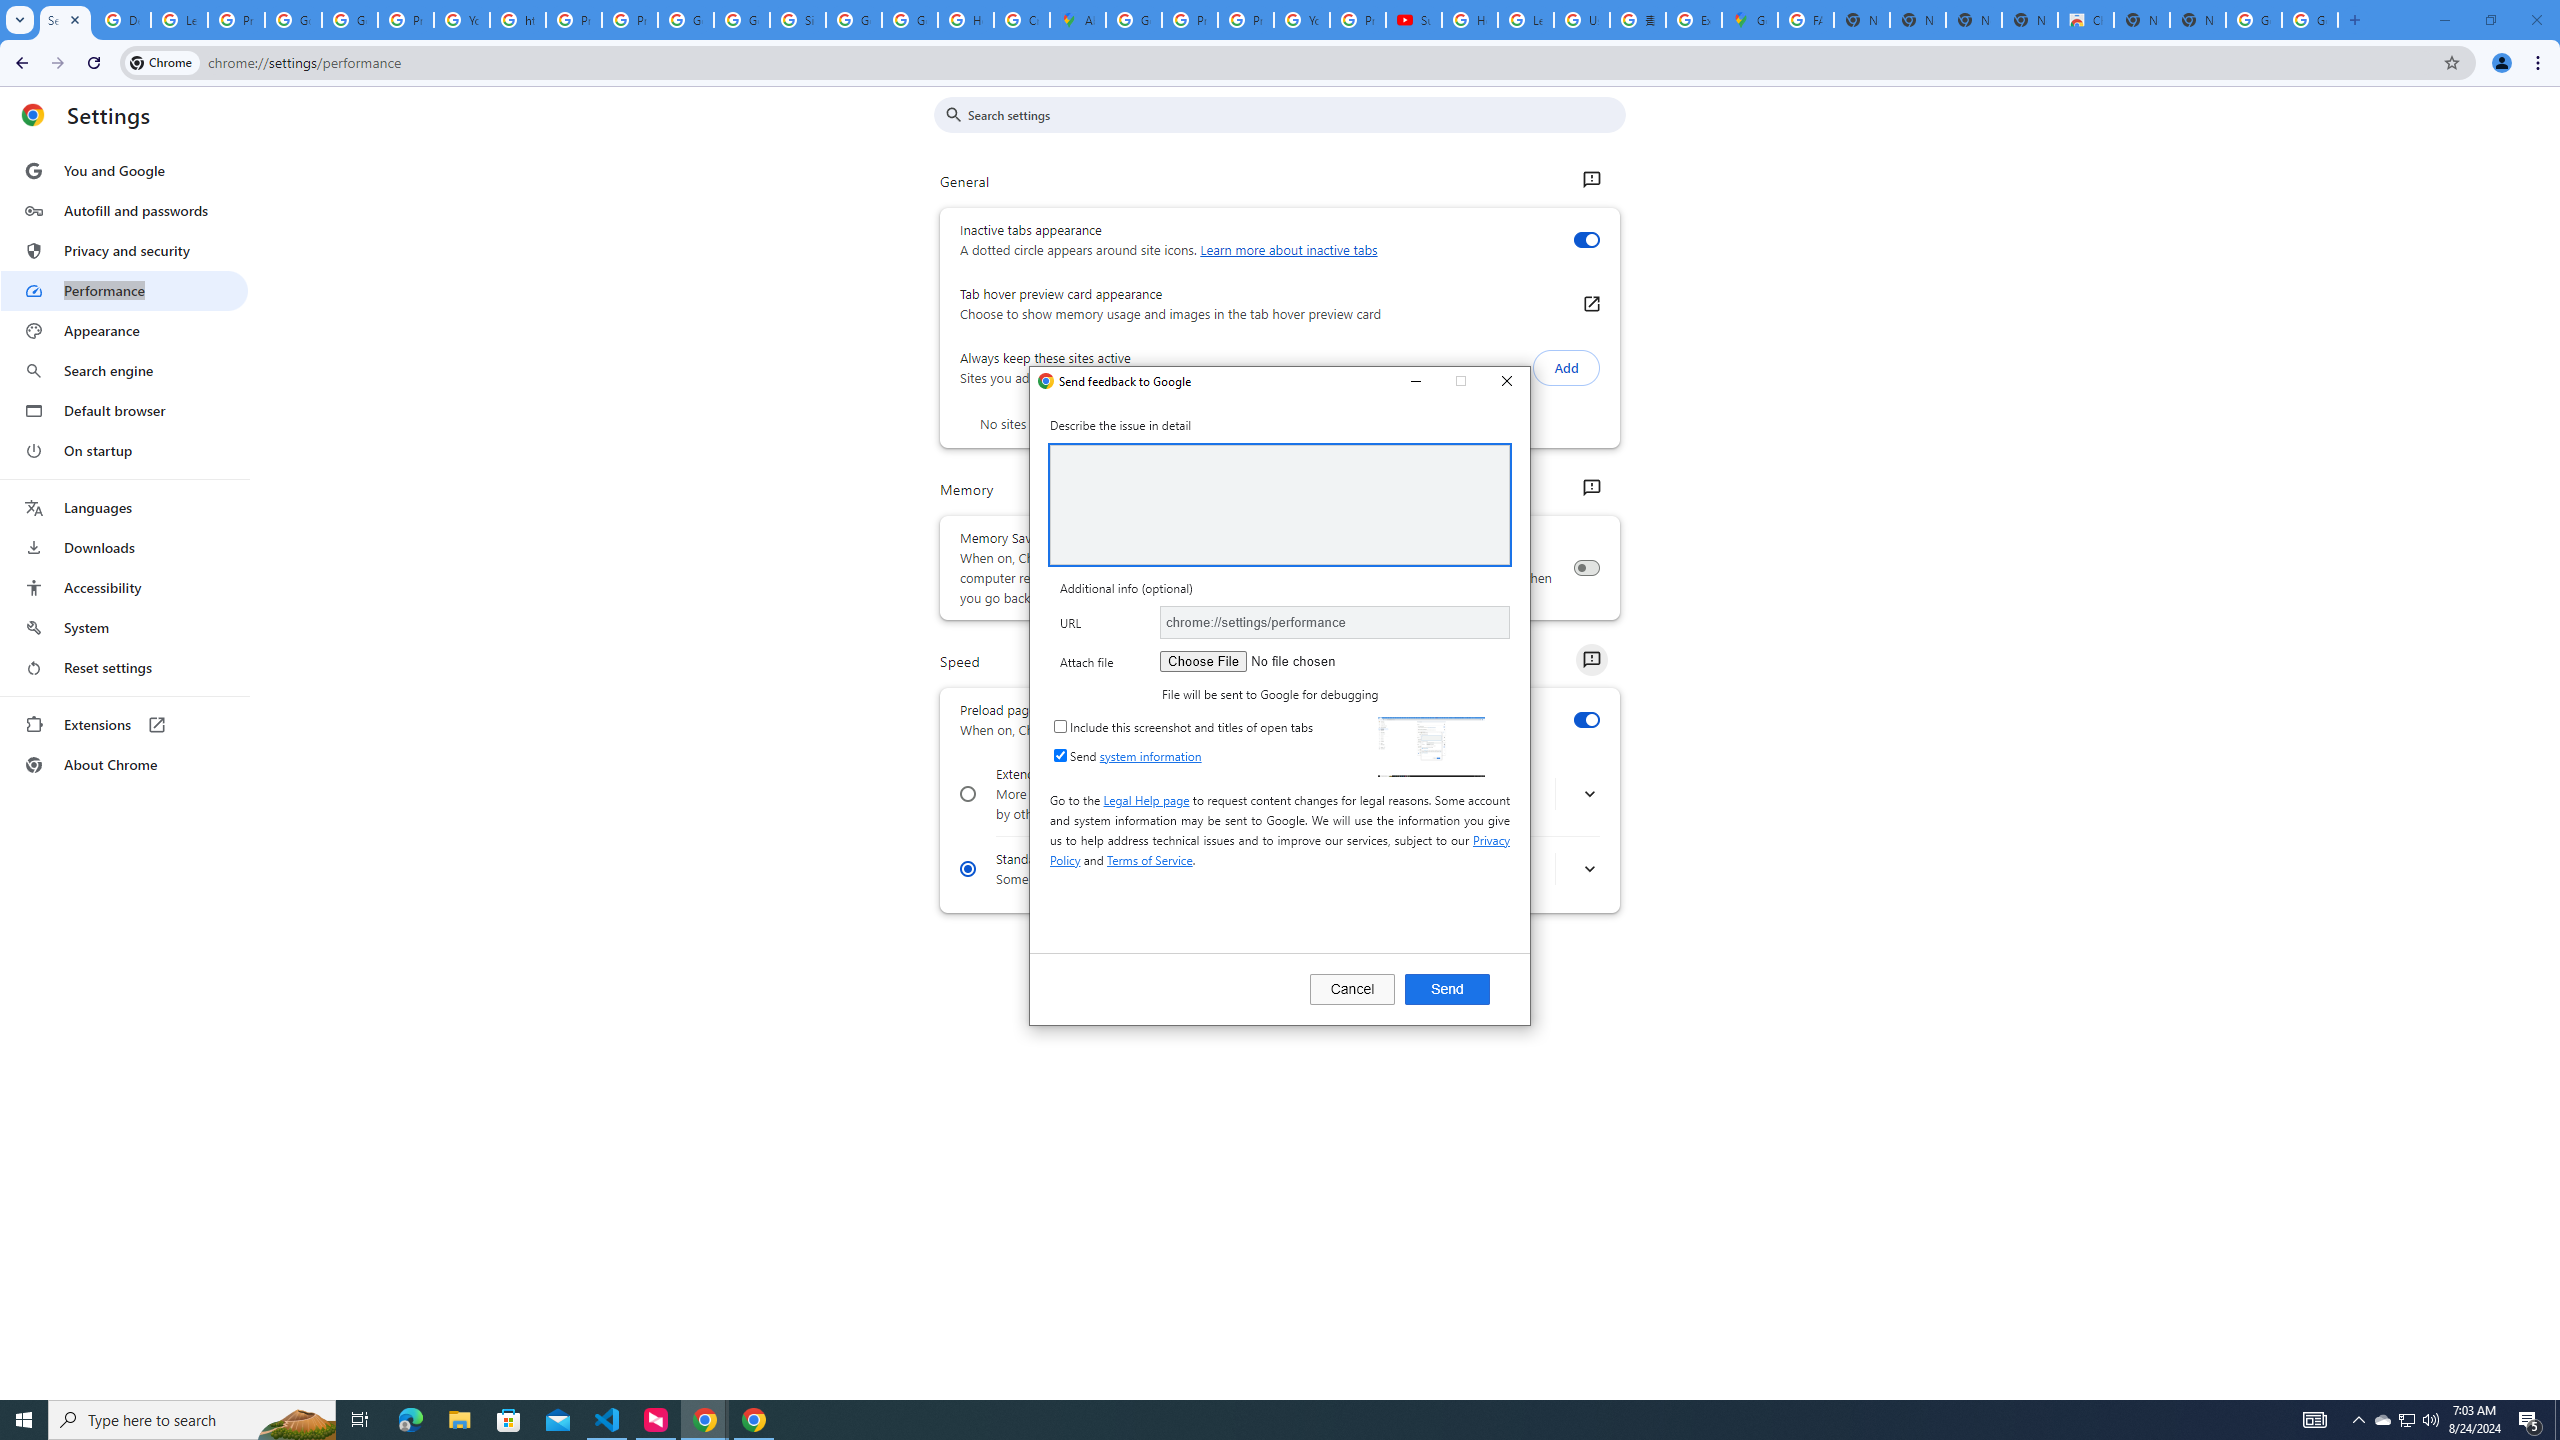 The width and height of the screenshot is (2560, 1440). Describe the element at coordinates (2254, 20) in the screenshot. I see `Google Images` at that location.